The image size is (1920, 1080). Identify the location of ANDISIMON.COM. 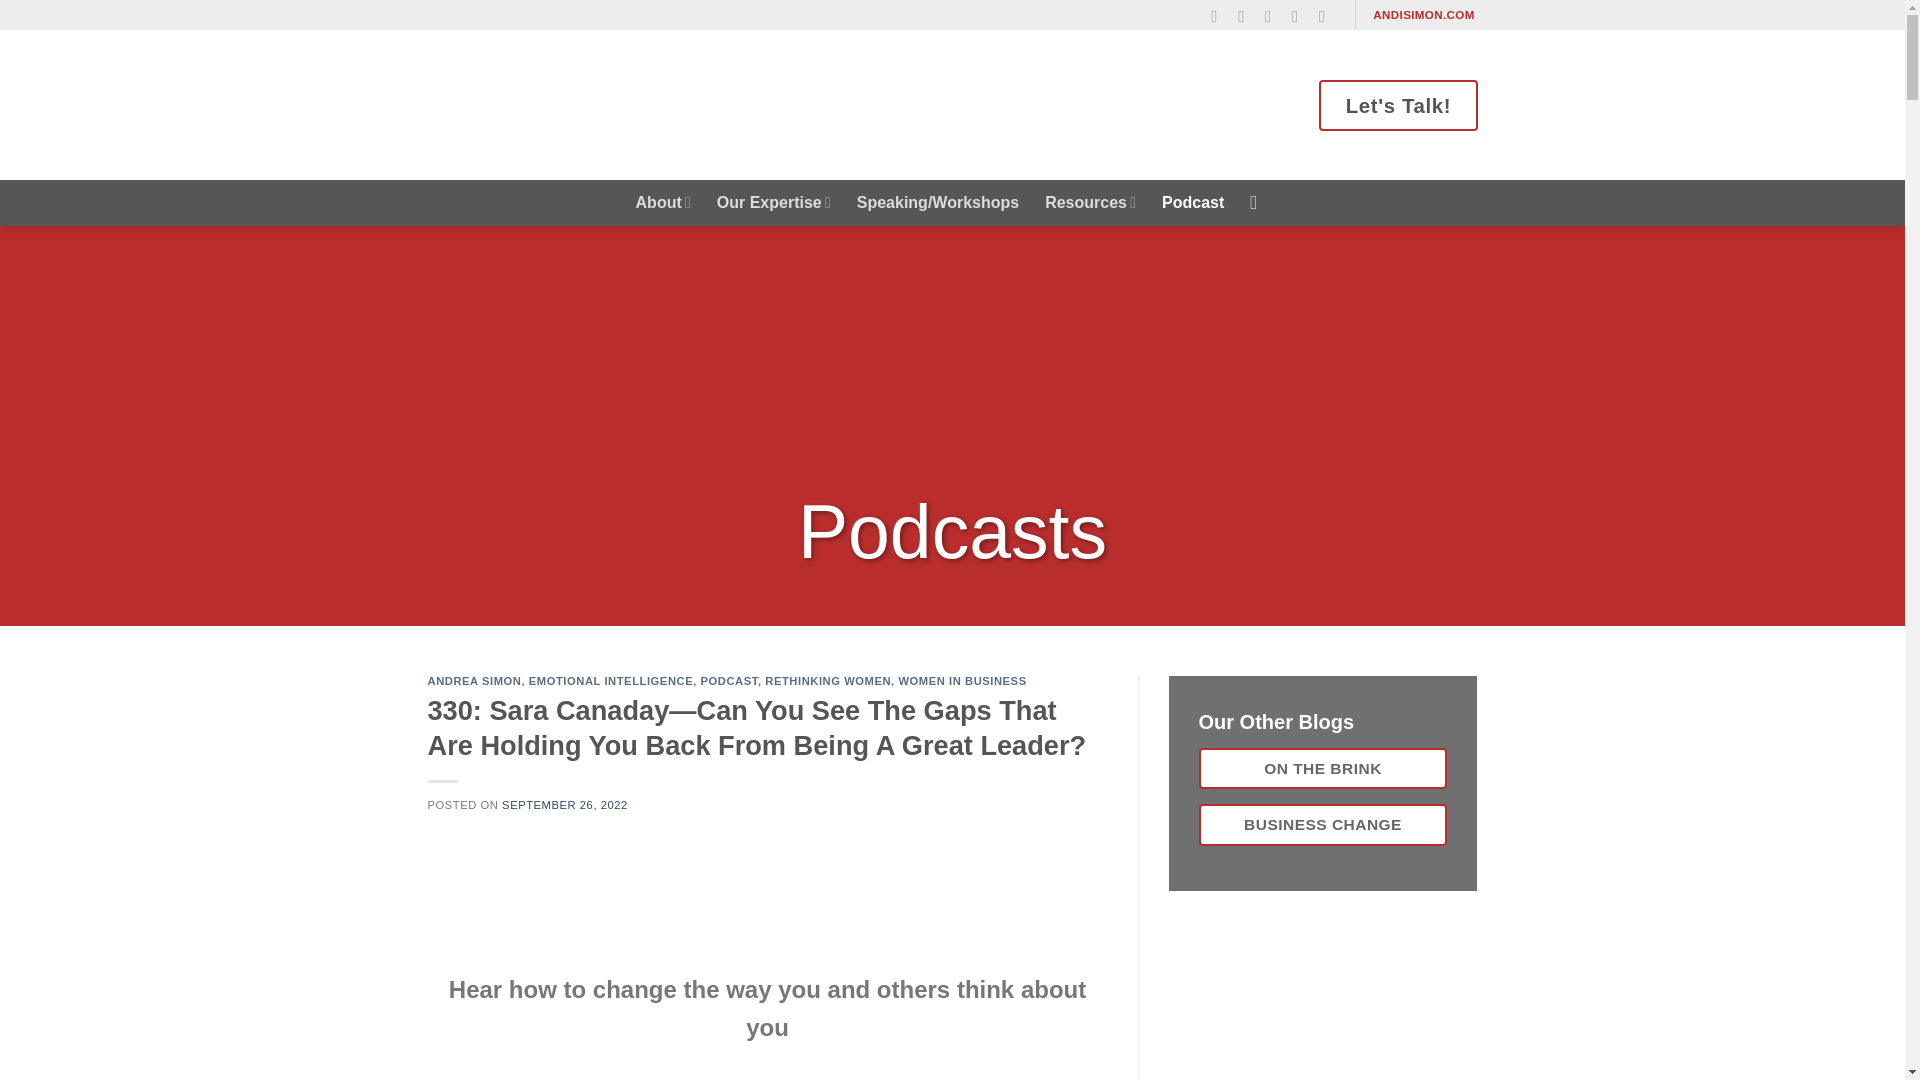
(1424, 15).